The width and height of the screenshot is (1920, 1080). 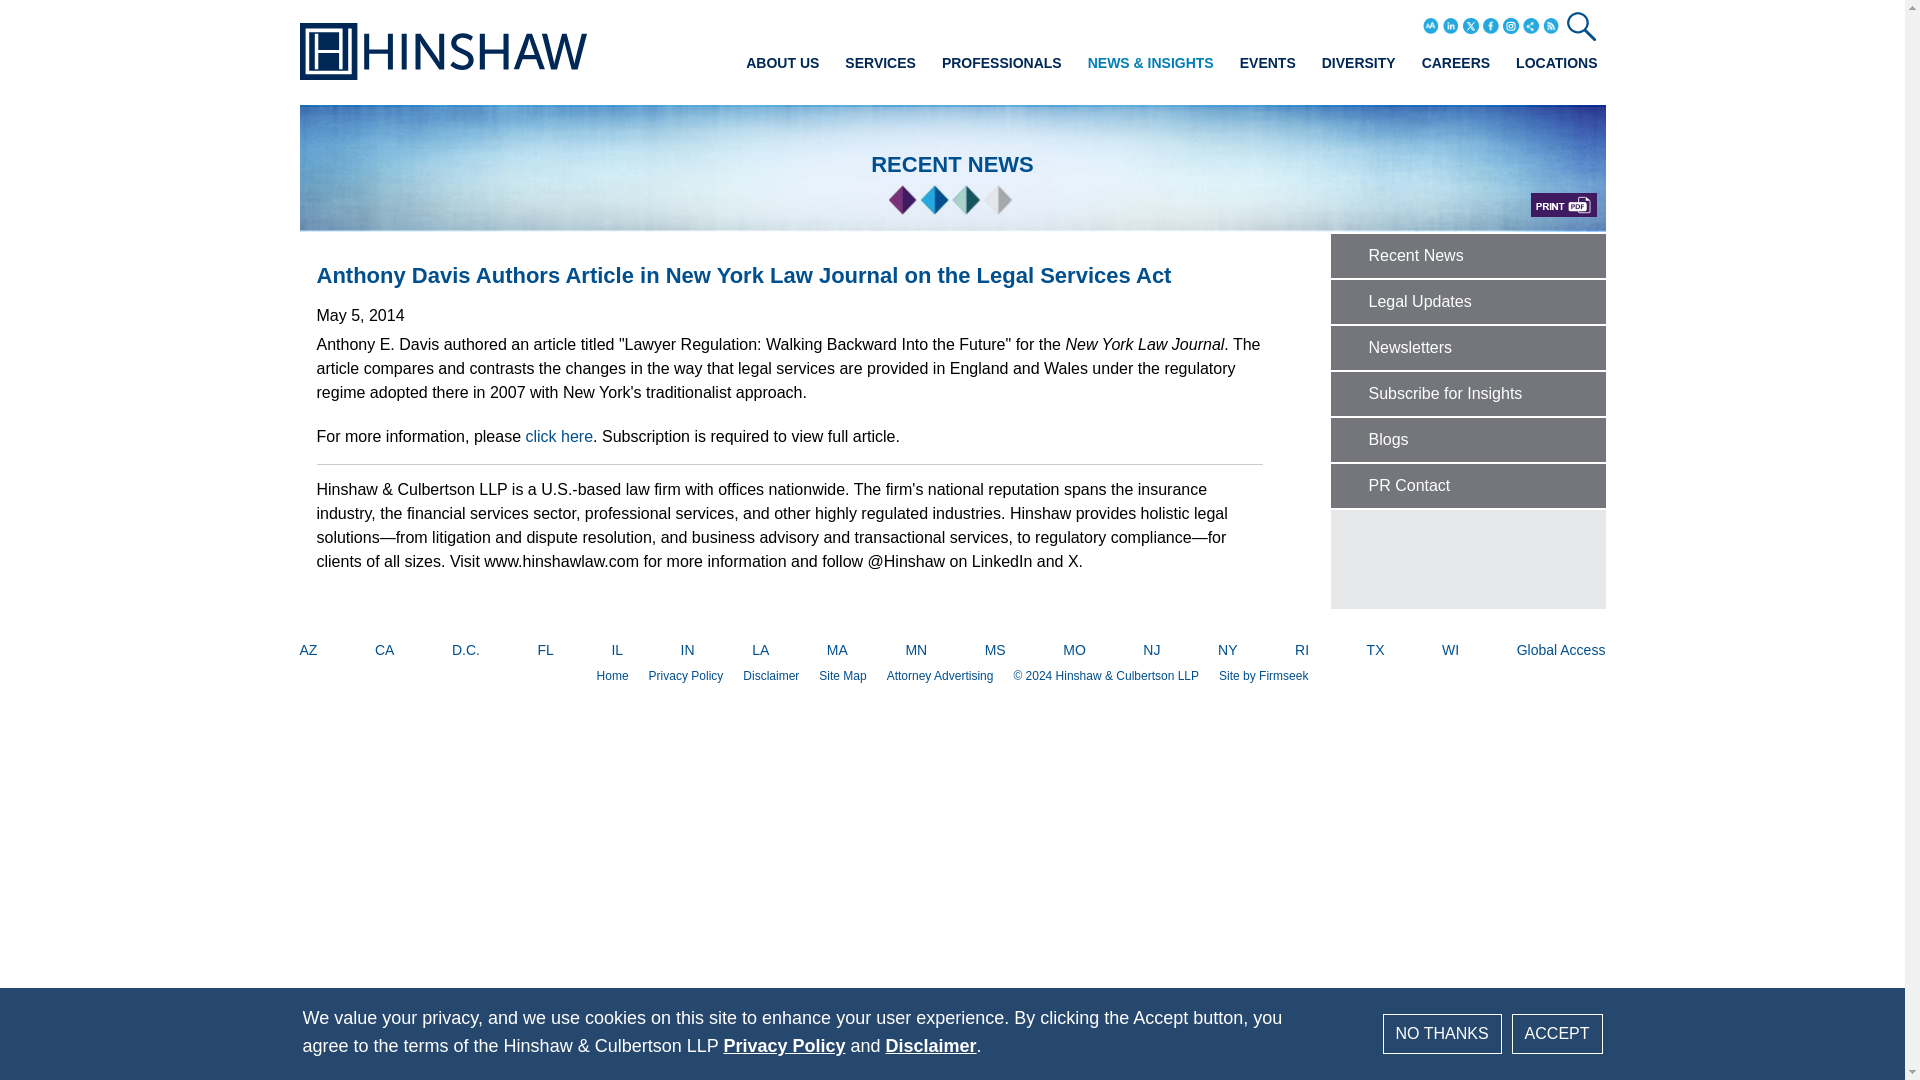 I want to click on Menu, so click(x=897, y=22).